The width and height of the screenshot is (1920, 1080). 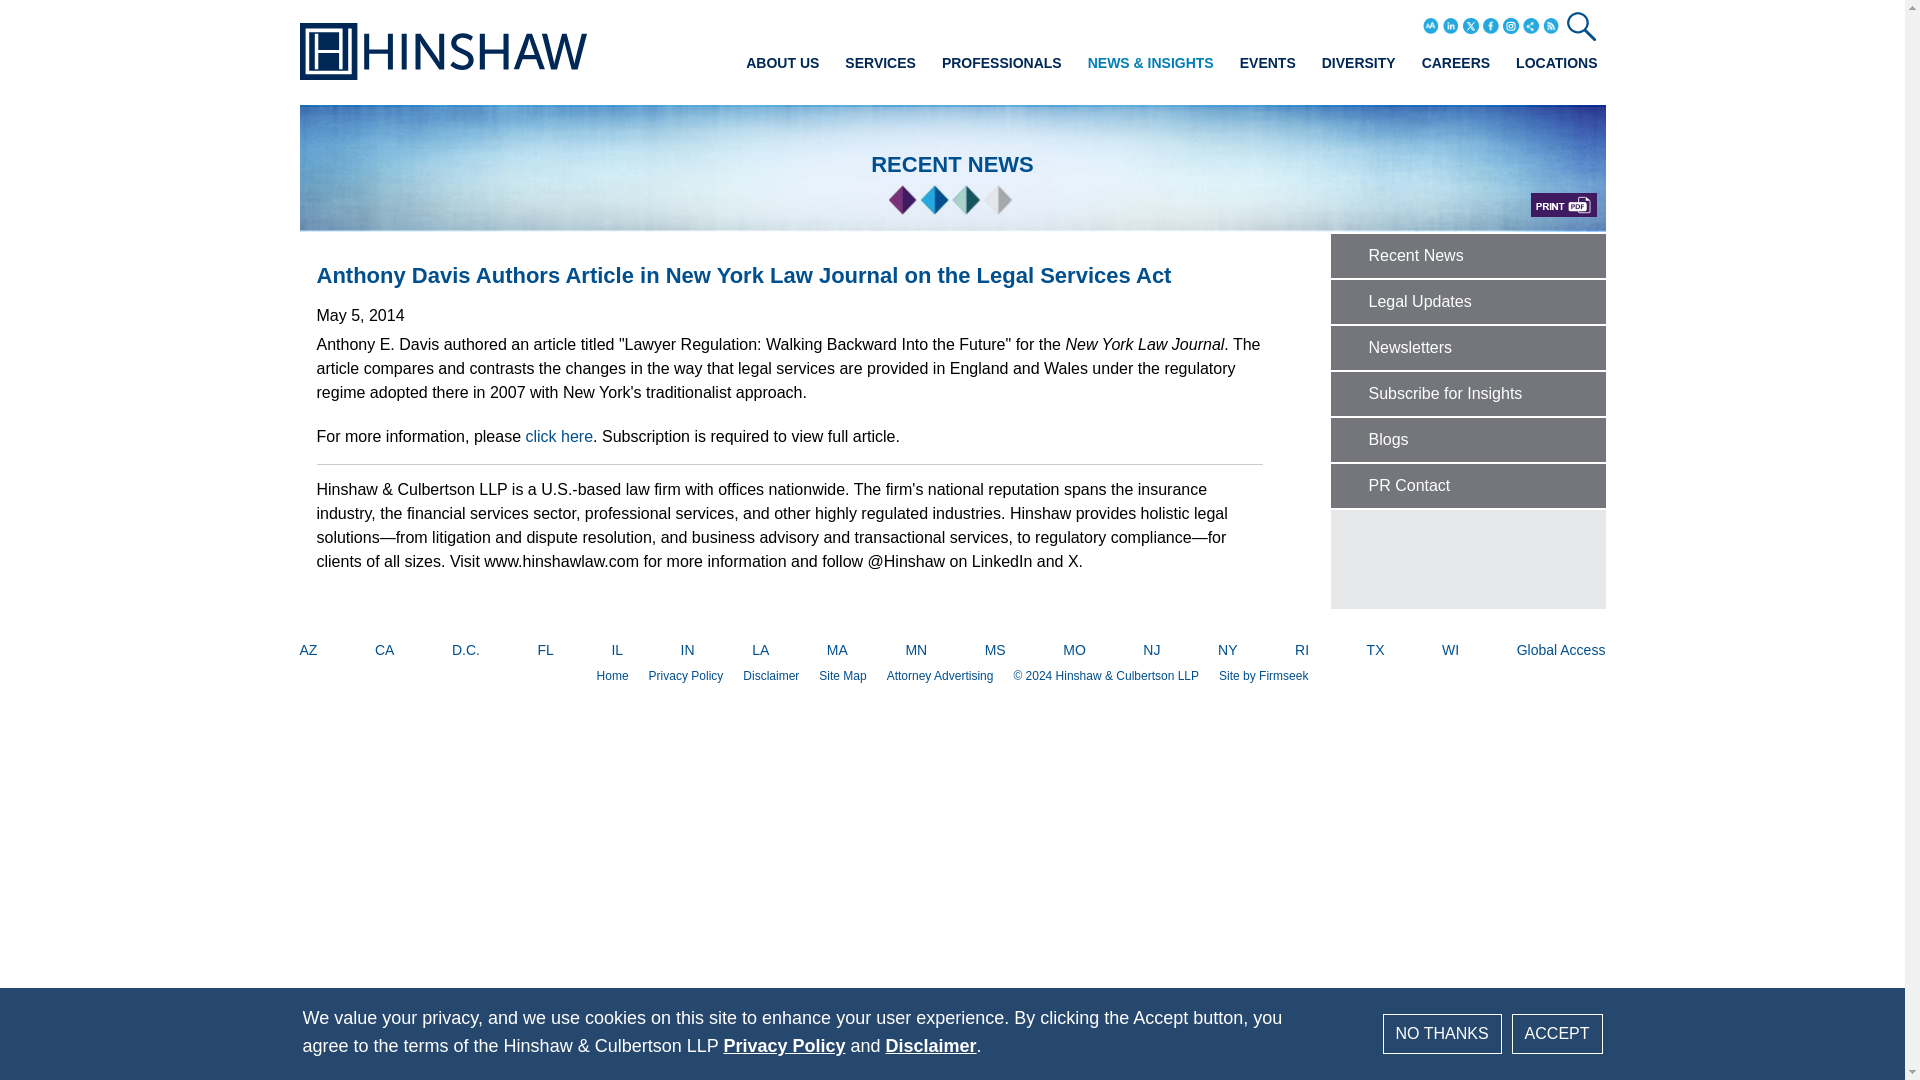 I want to click on Menu, so click(x=897, y=22).